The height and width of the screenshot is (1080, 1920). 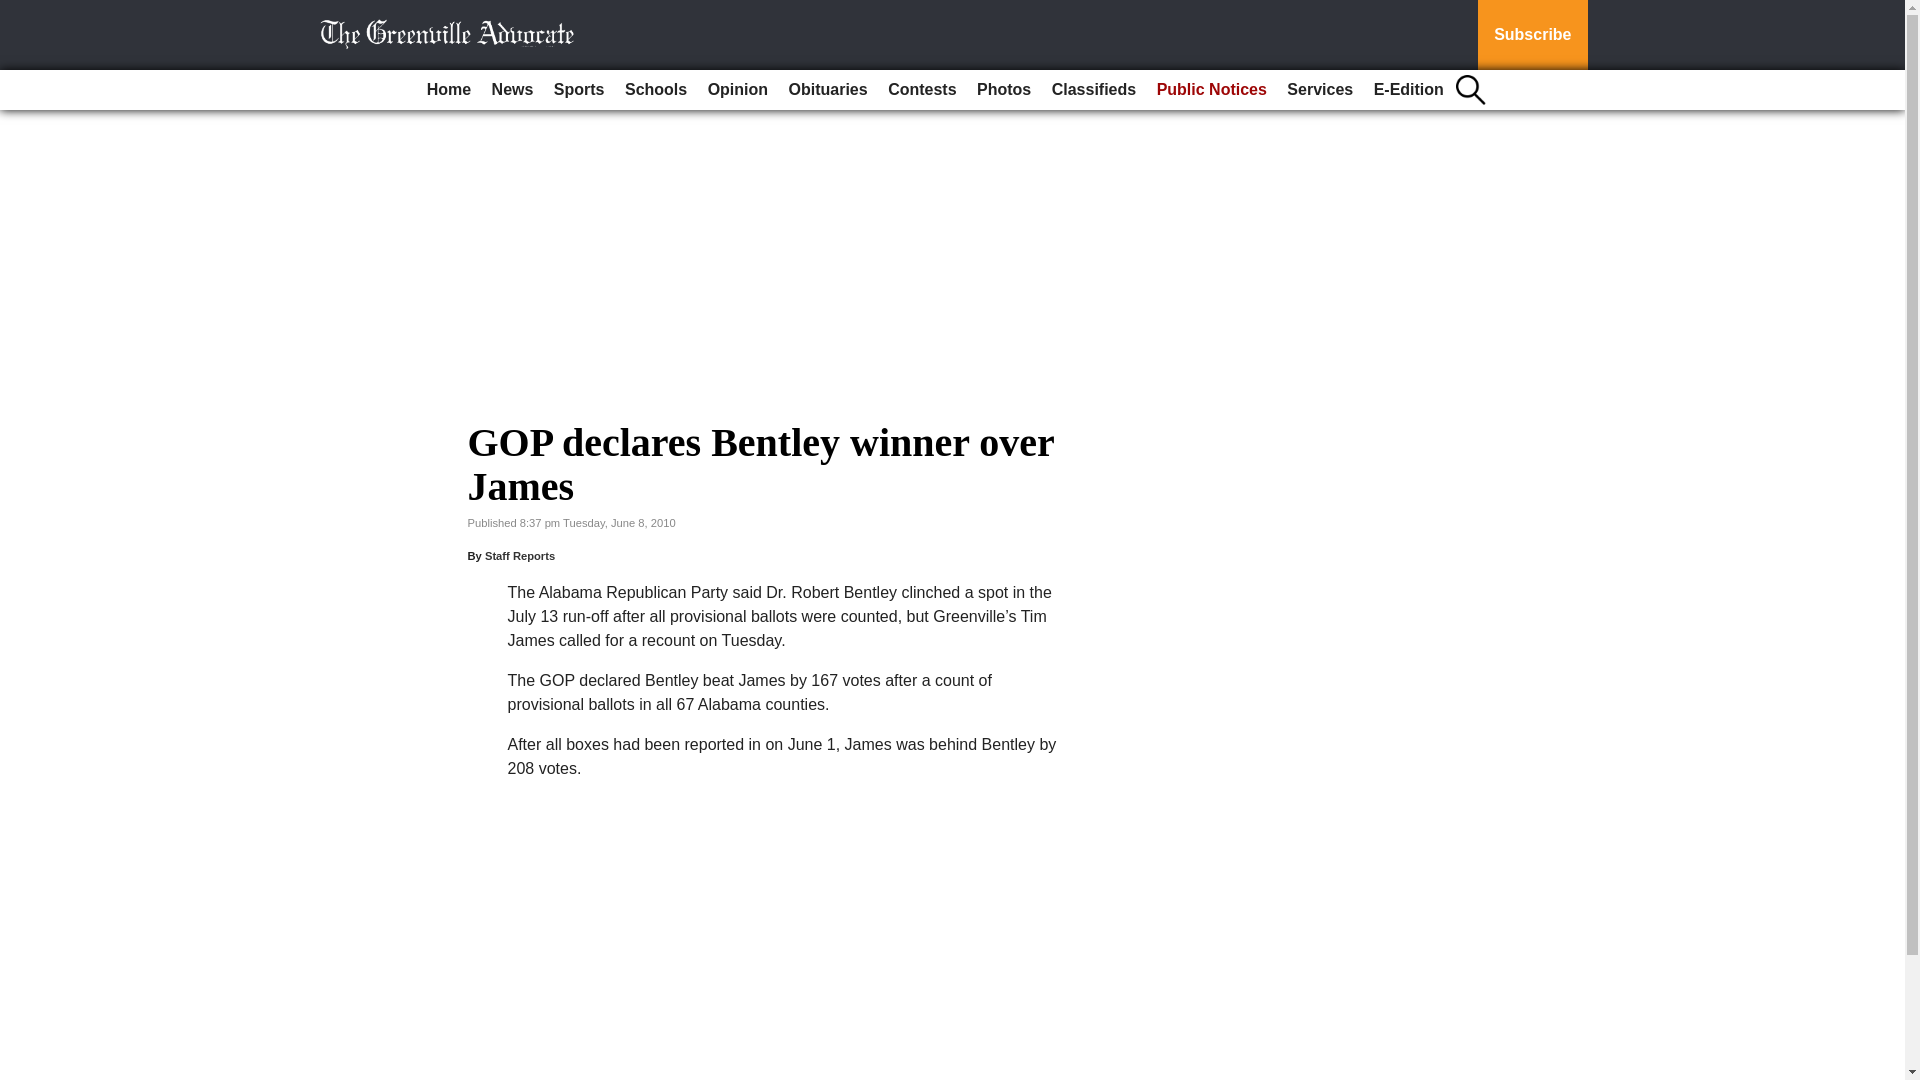 What do you see at coordinates (828, 90) in the screenshot?
I see `Obituaries` at bounding box center [828, 90].